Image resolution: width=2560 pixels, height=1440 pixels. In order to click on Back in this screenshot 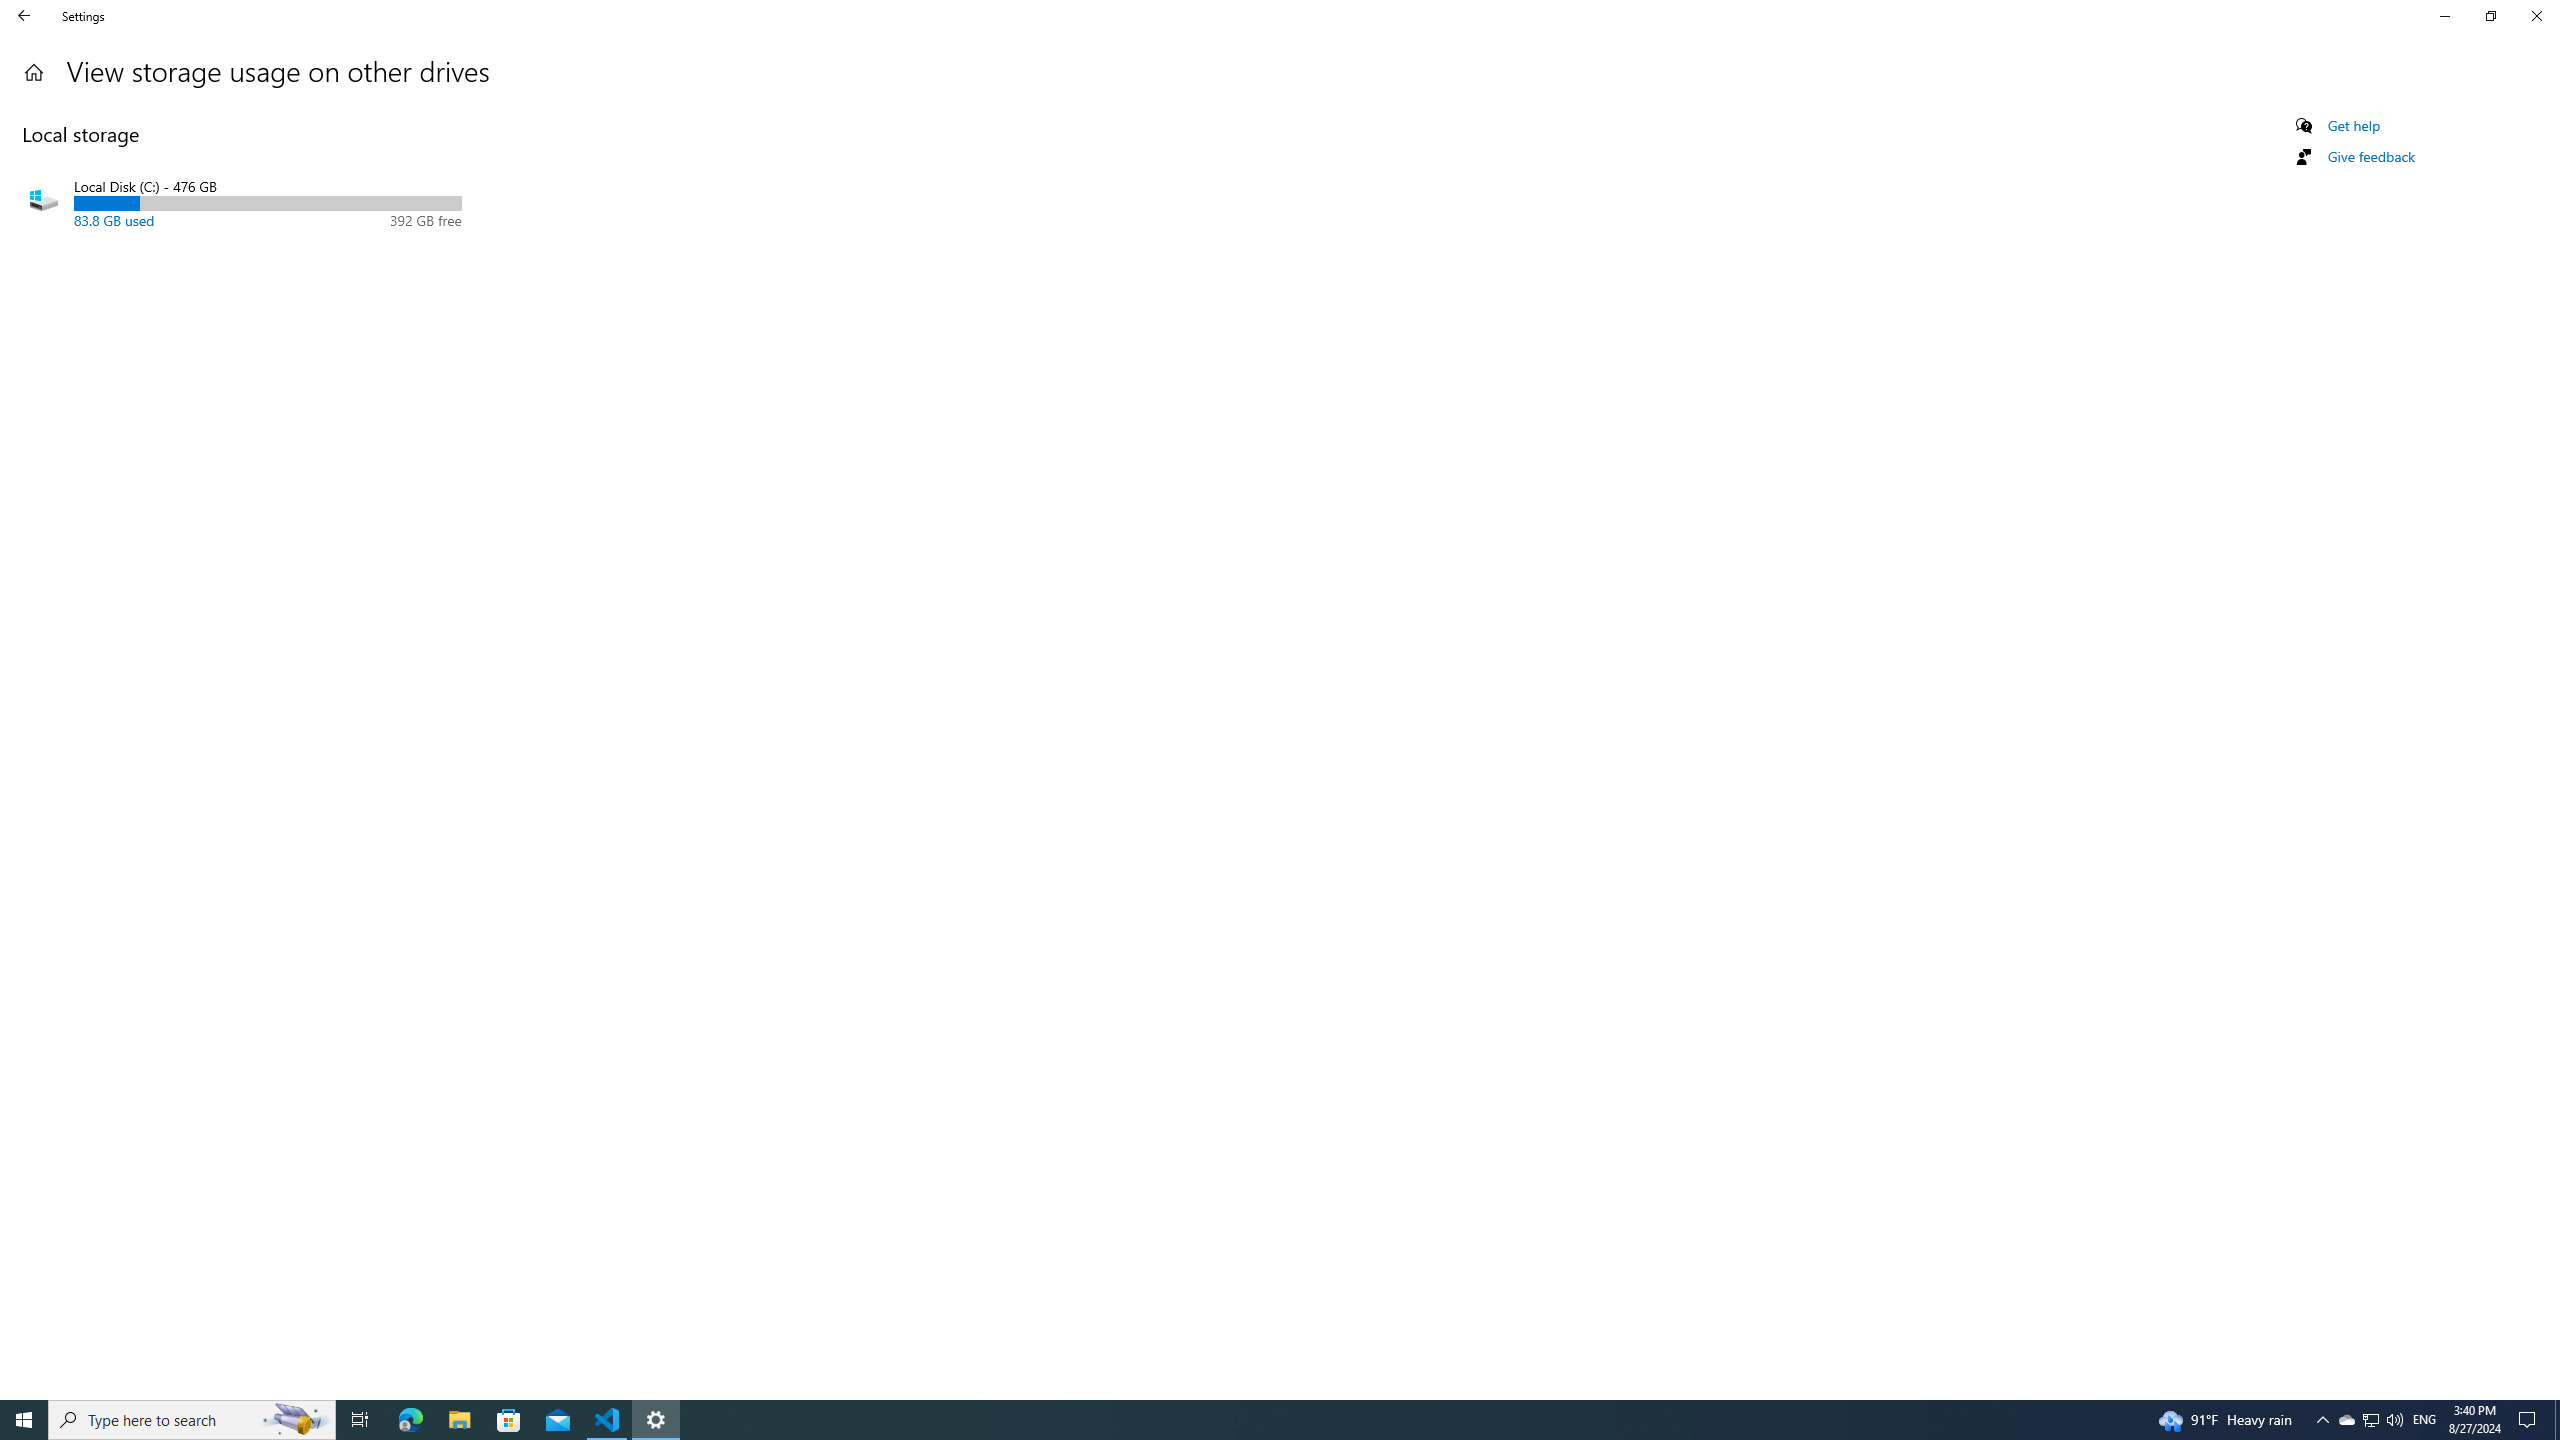, I will do `click(2346, 1420)`.